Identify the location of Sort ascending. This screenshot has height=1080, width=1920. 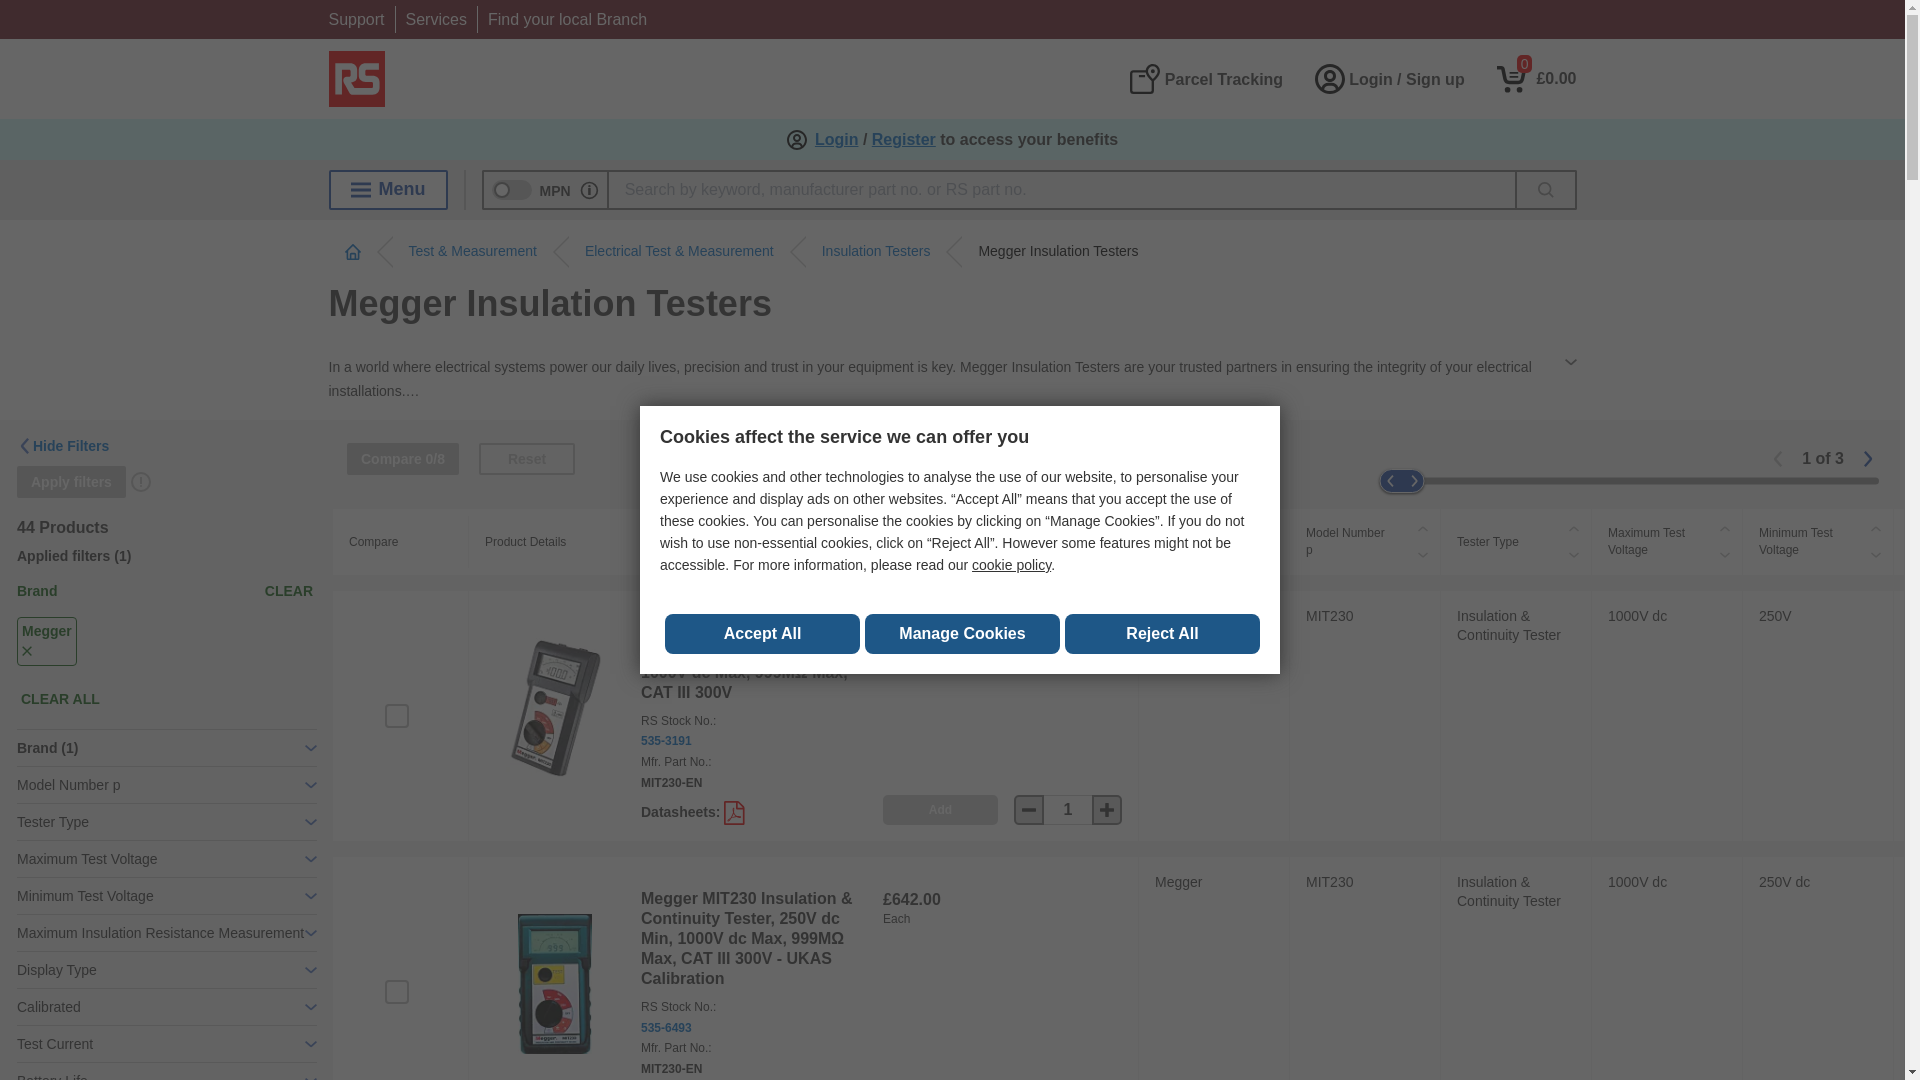
(1272, 529).